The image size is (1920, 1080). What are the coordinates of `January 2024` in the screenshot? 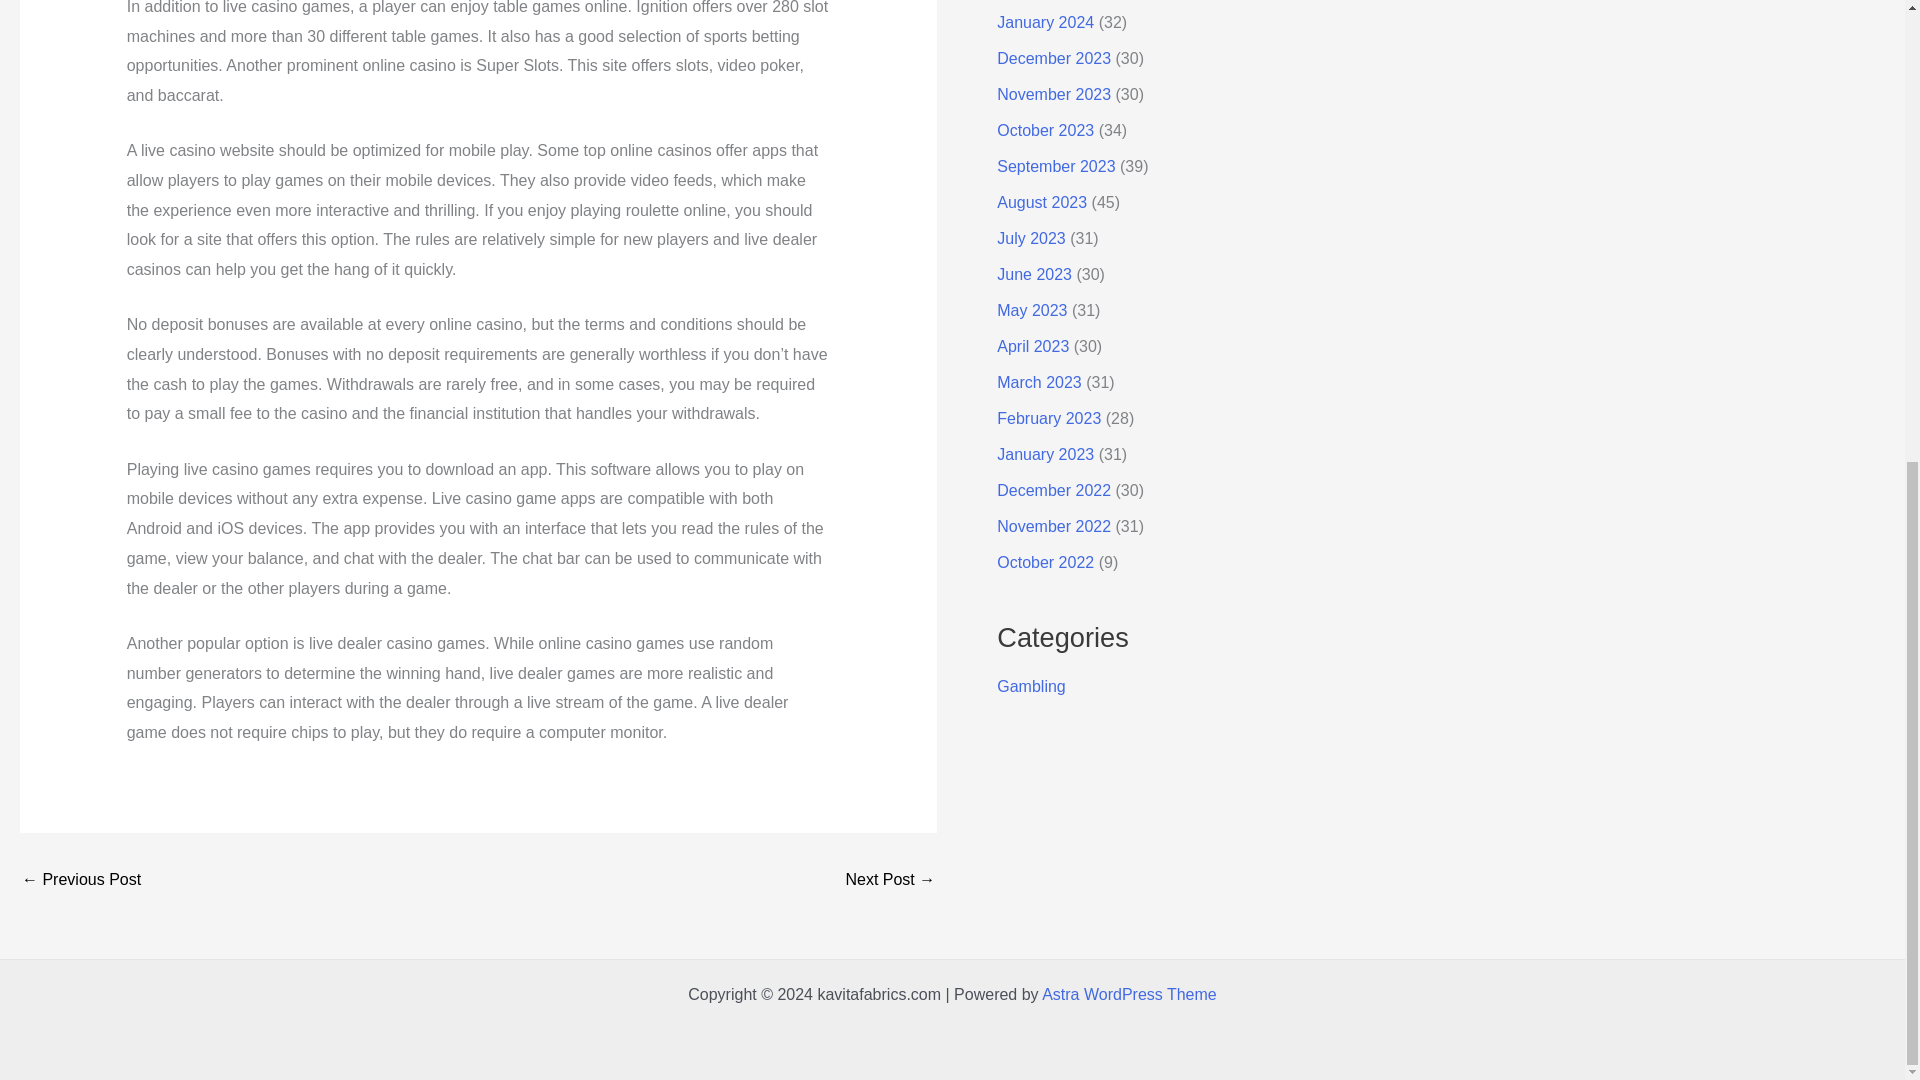 It's located at (1045, 22).